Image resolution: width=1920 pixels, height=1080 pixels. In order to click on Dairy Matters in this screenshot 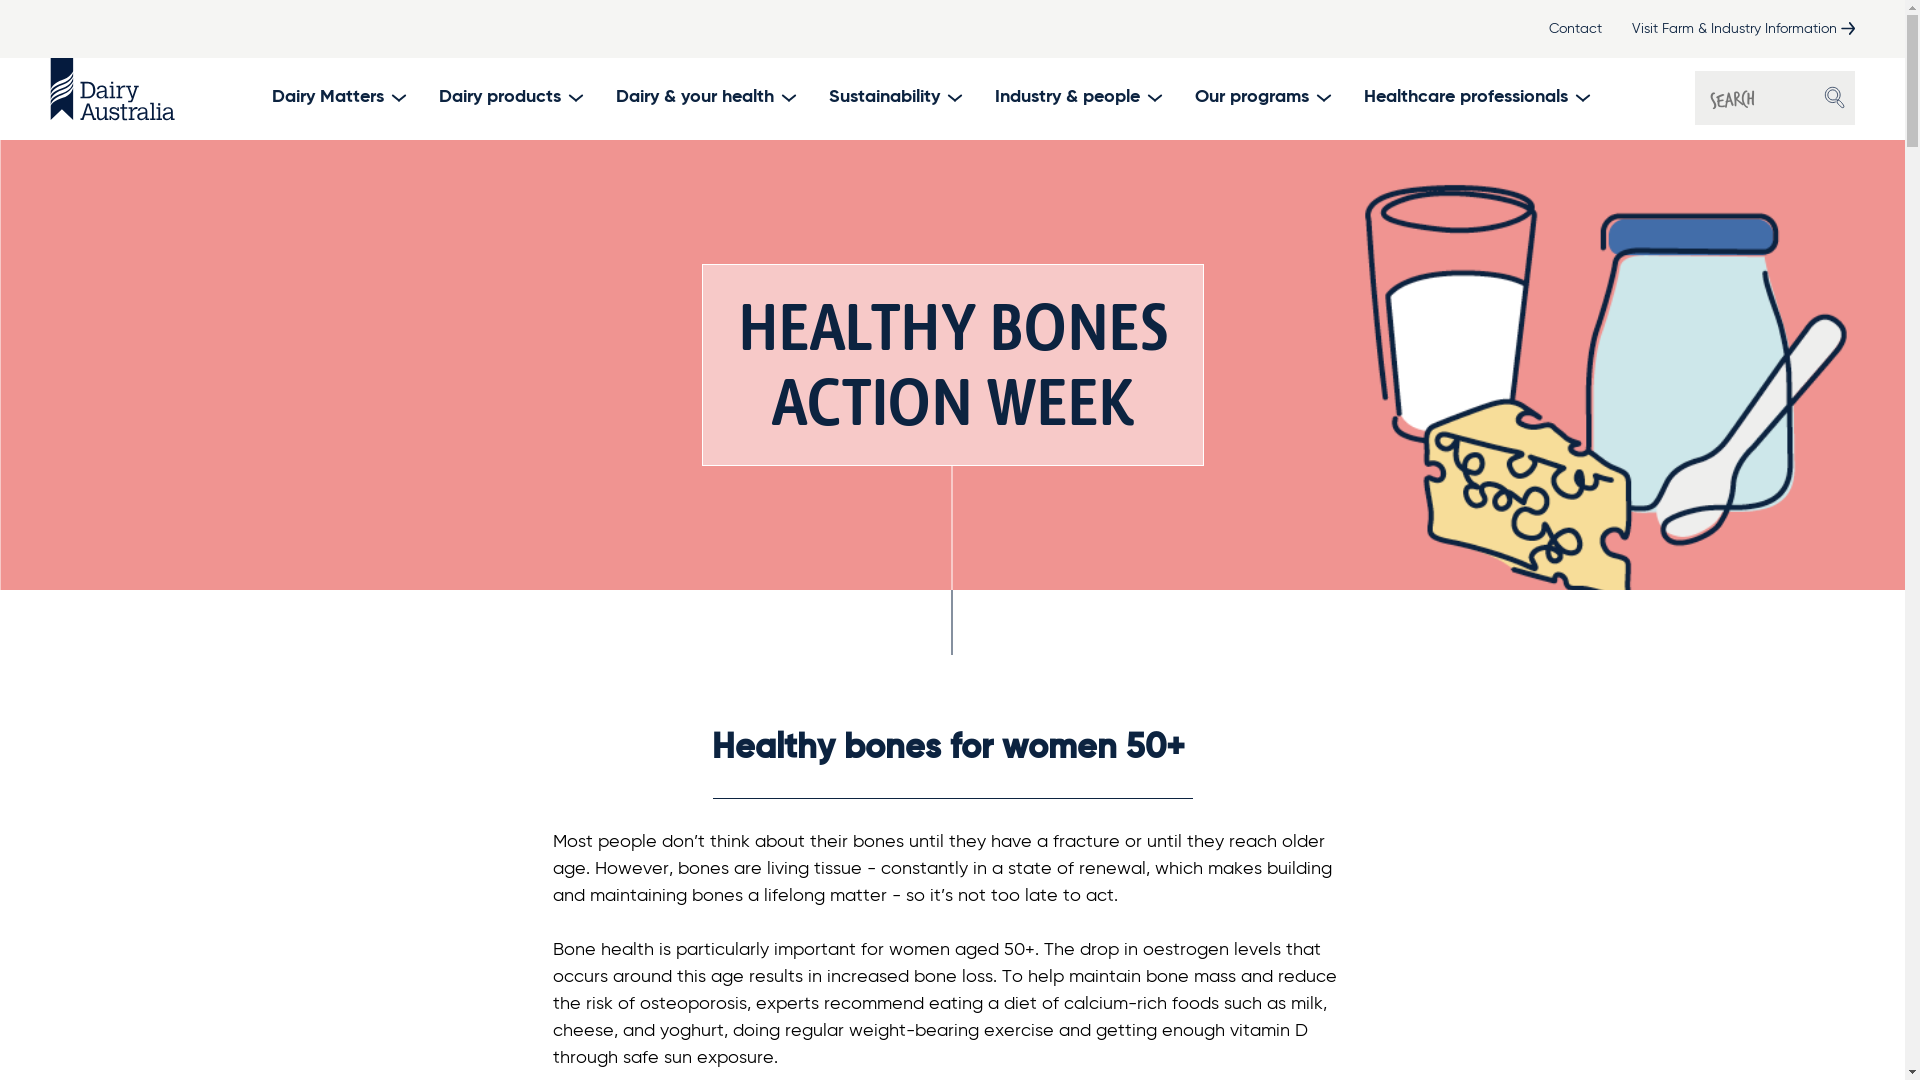, I will do `click(338, 98)`.